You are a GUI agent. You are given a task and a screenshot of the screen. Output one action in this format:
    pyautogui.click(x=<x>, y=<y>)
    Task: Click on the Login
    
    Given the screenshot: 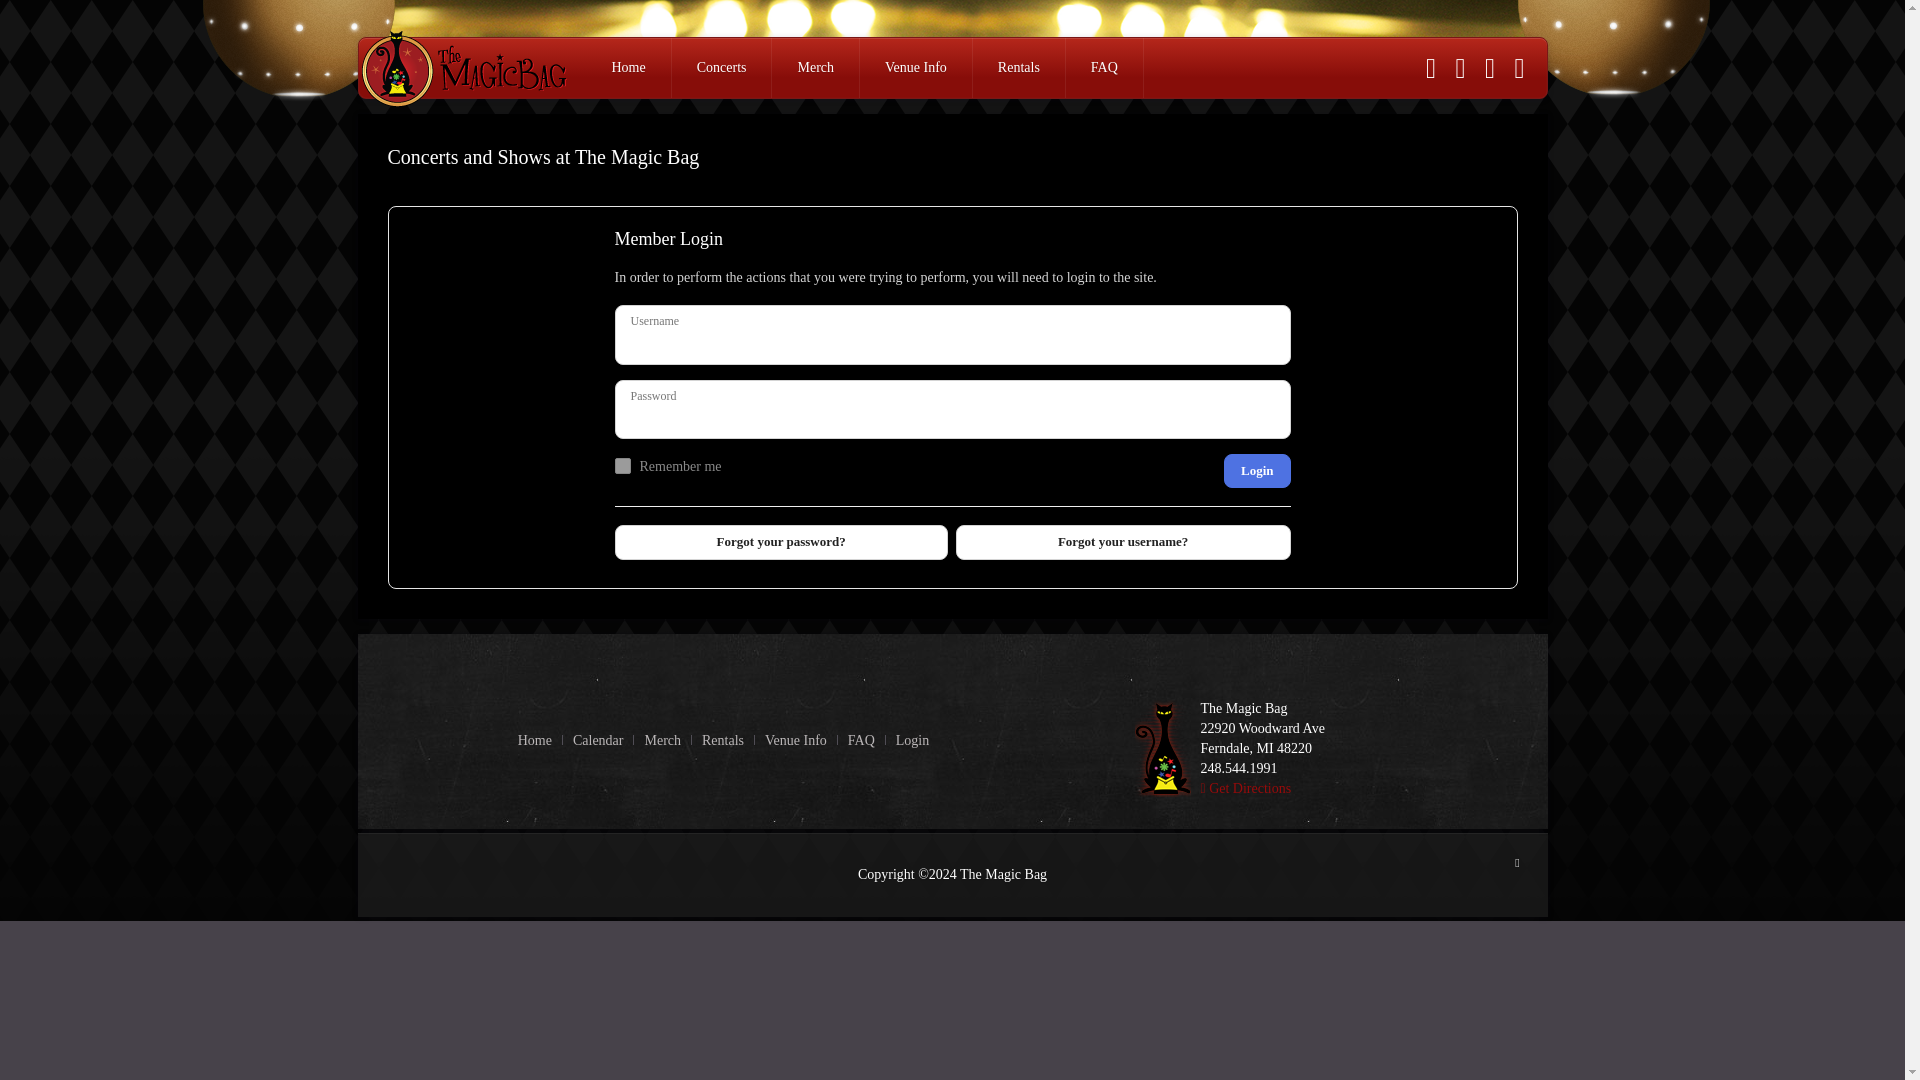 What is the action you would take?
    pyautogui.click(x=912, y=739)
    